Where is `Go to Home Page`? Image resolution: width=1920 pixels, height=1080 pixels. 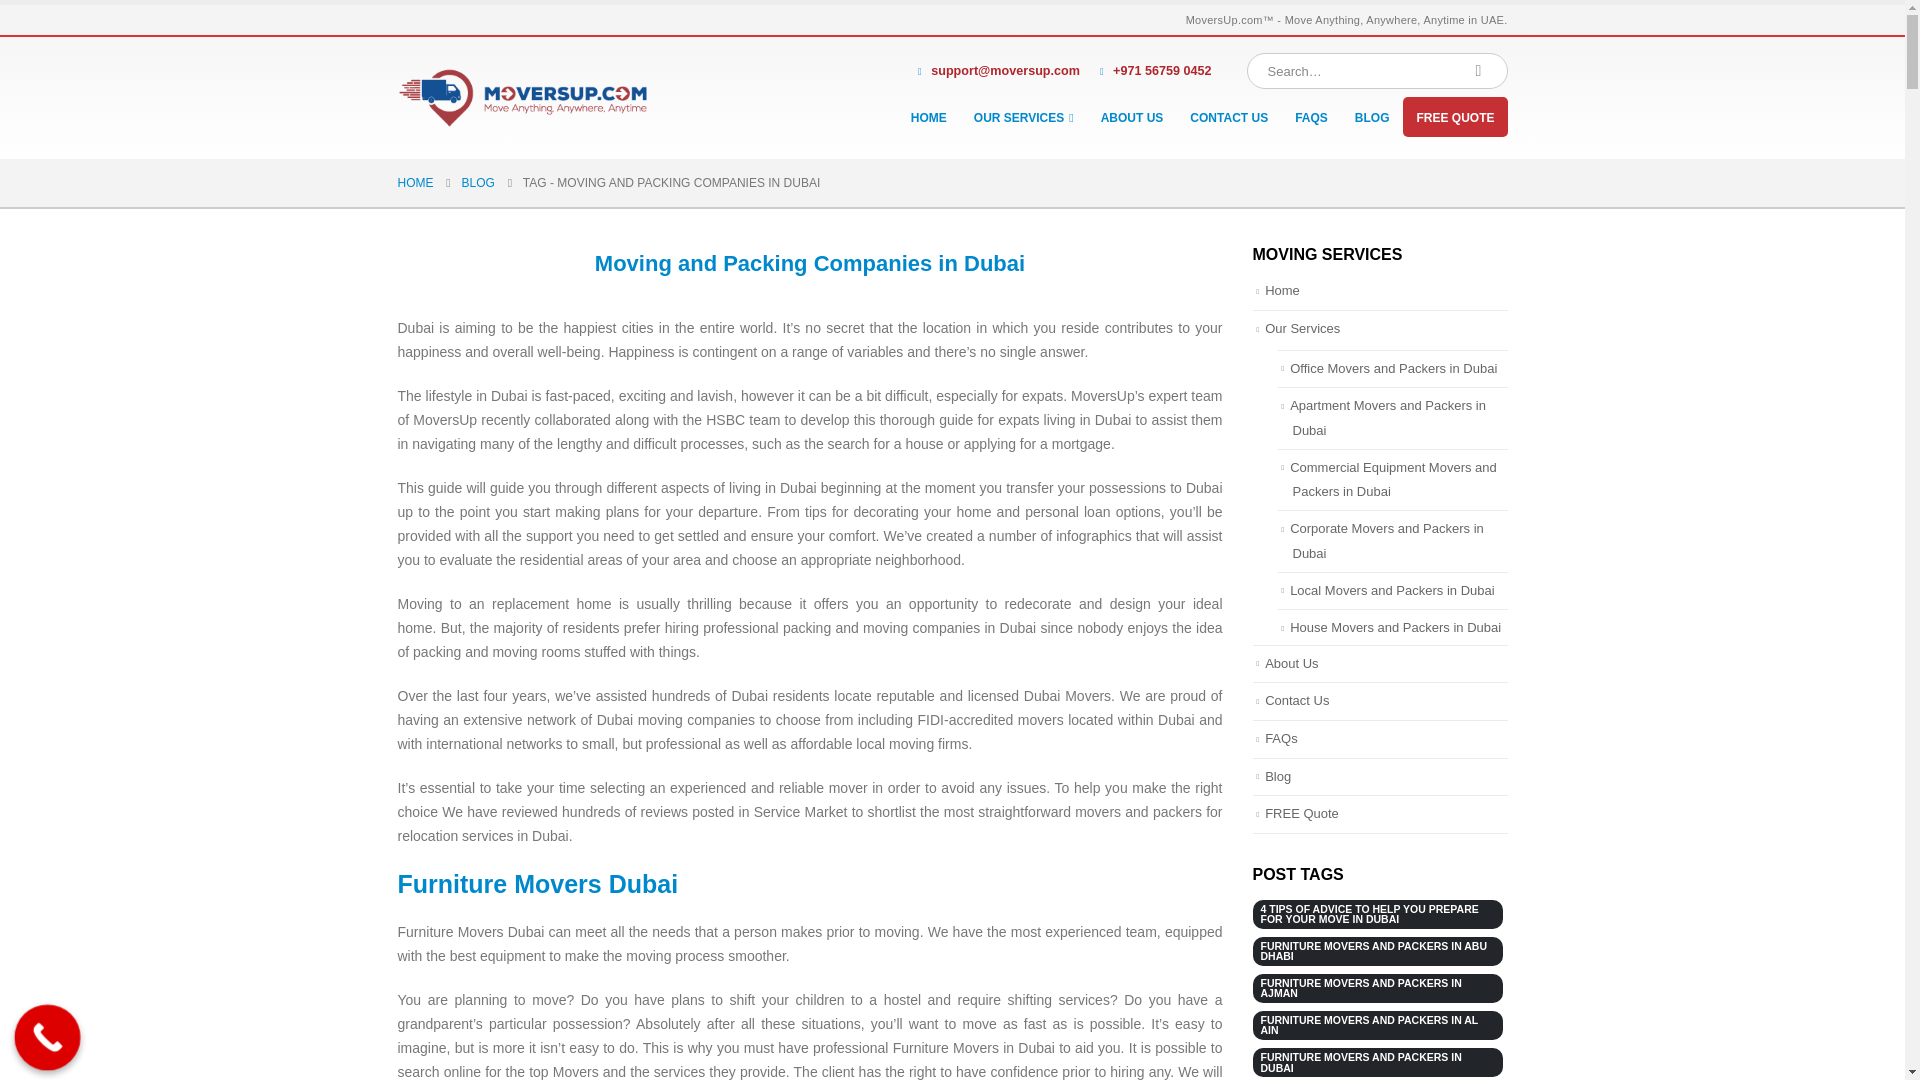 Go to Home Page is located at coordinates (415, 182).